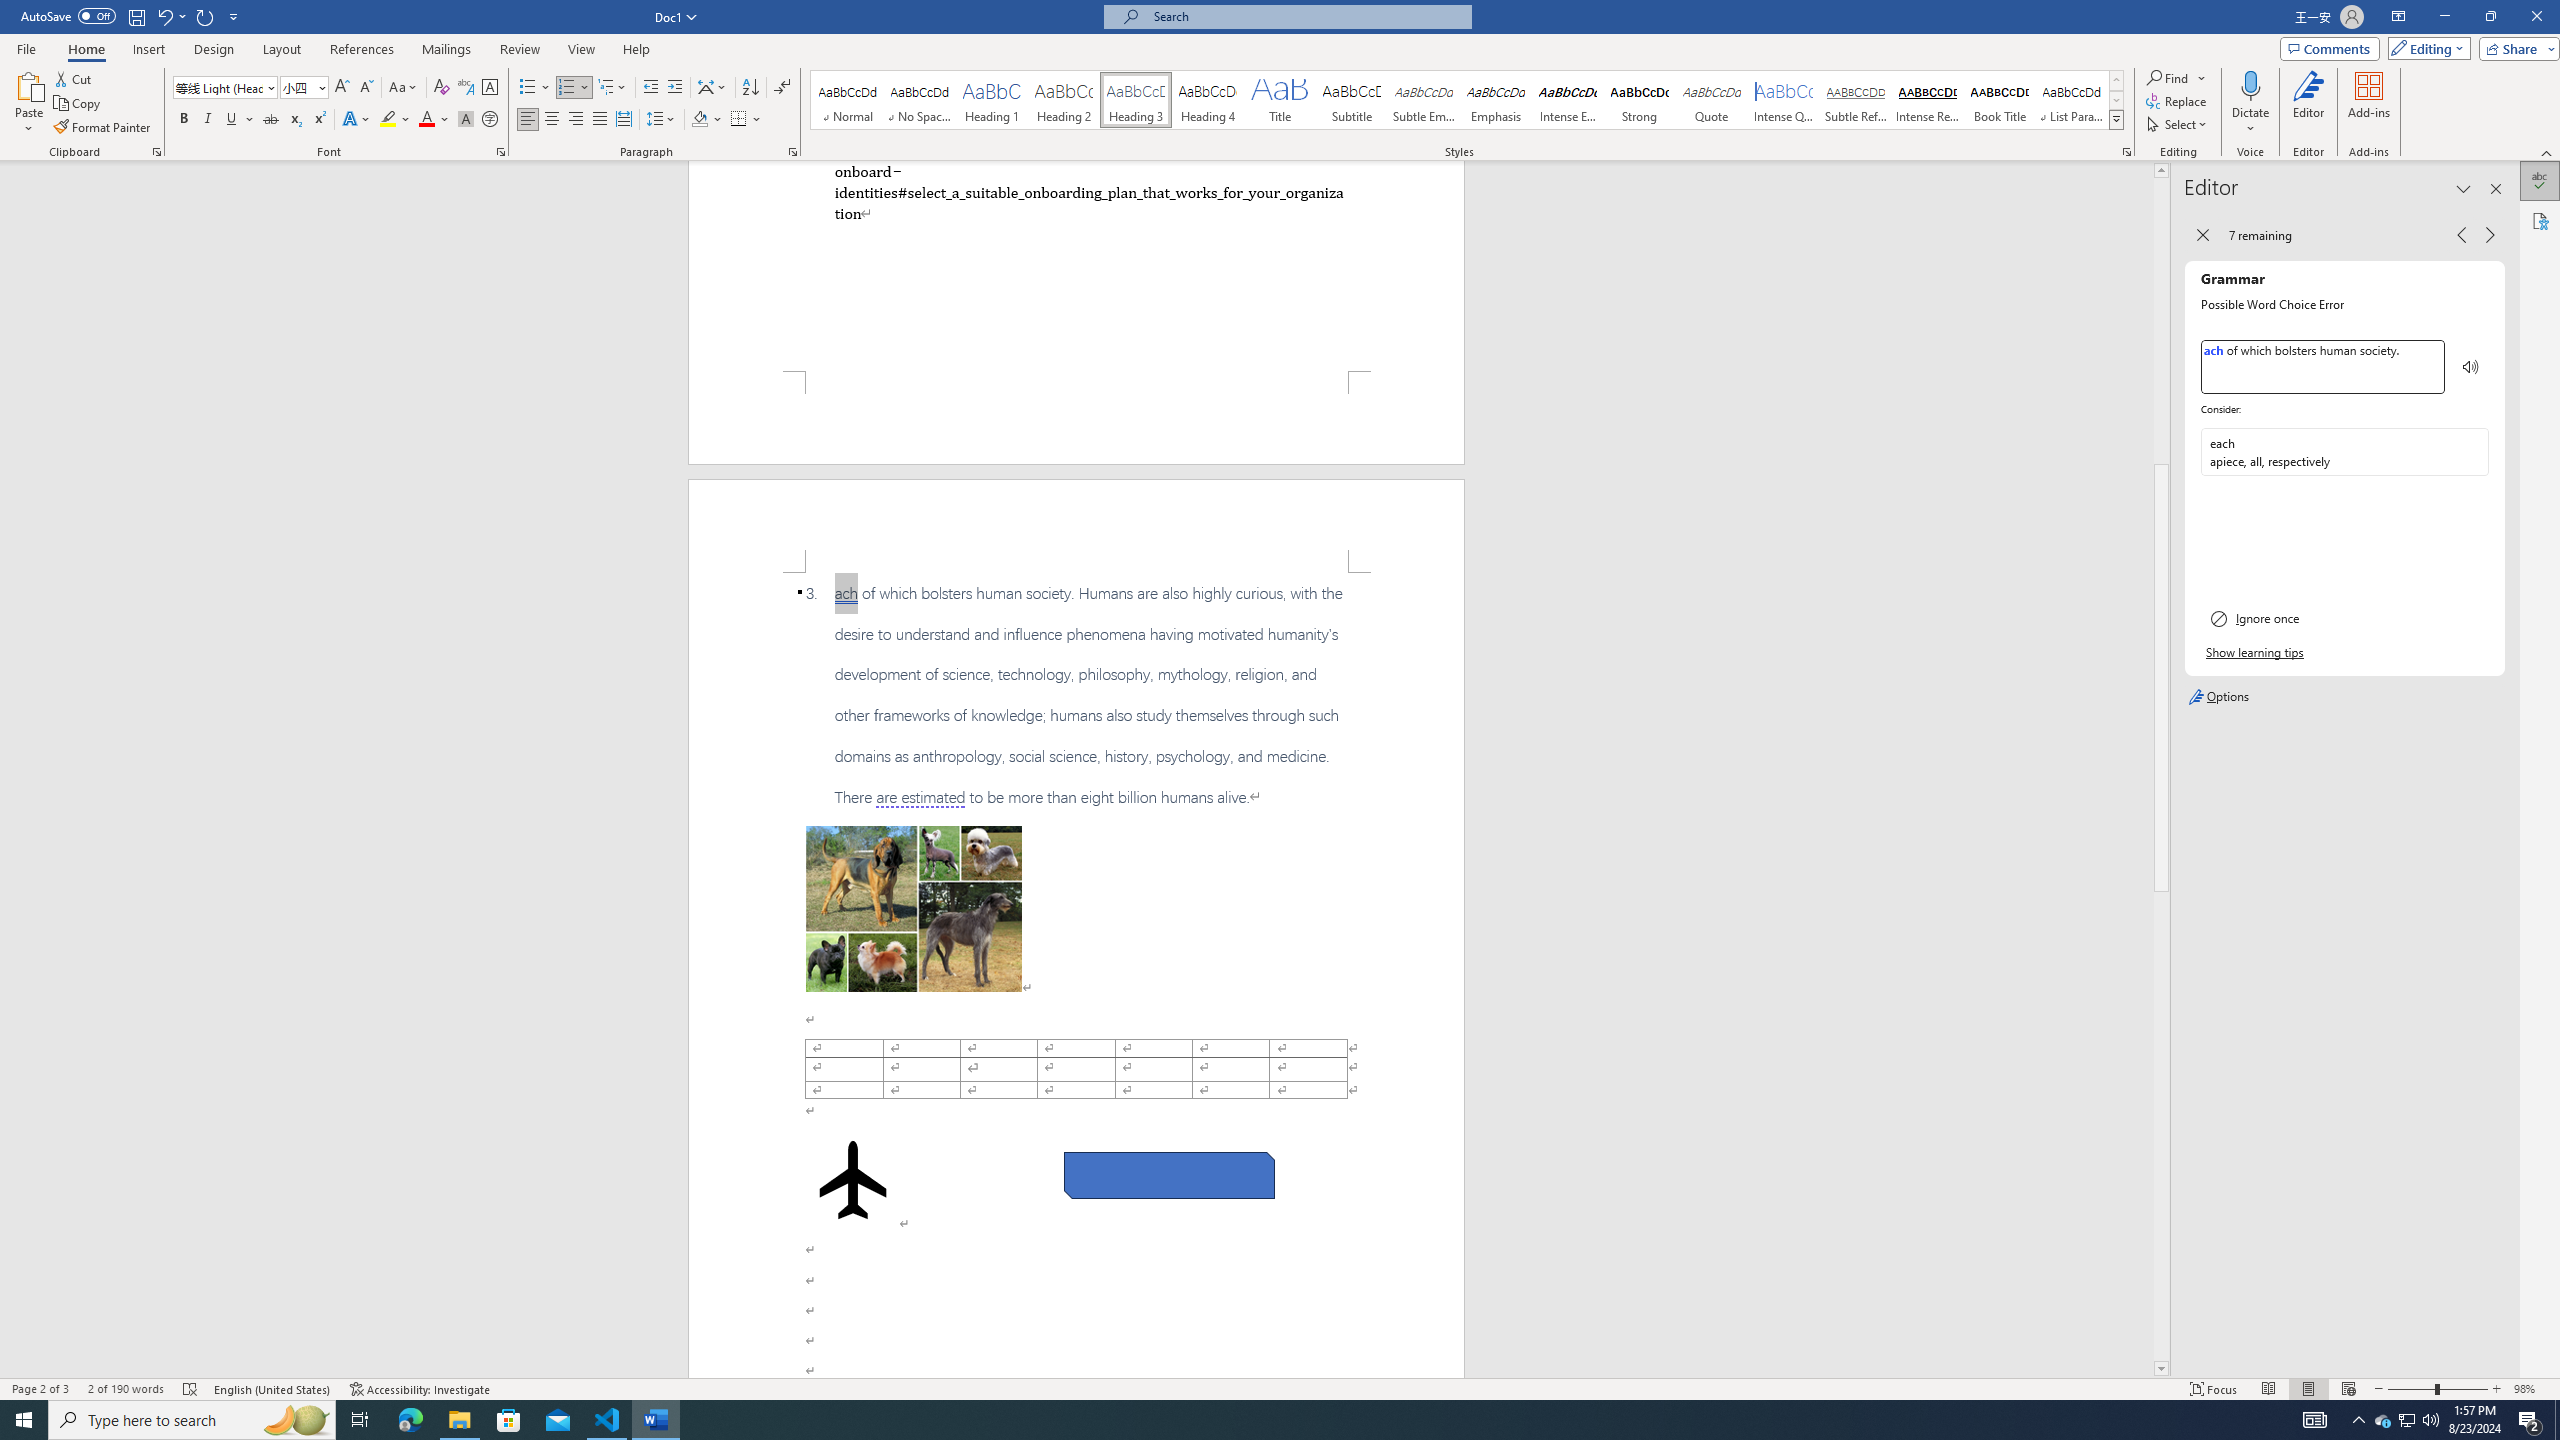 The width and height of the screenshot is (2560, 1440). Describe the element at coordinates (2116, 100) in the screenshot. I see `Row Down` at that location.